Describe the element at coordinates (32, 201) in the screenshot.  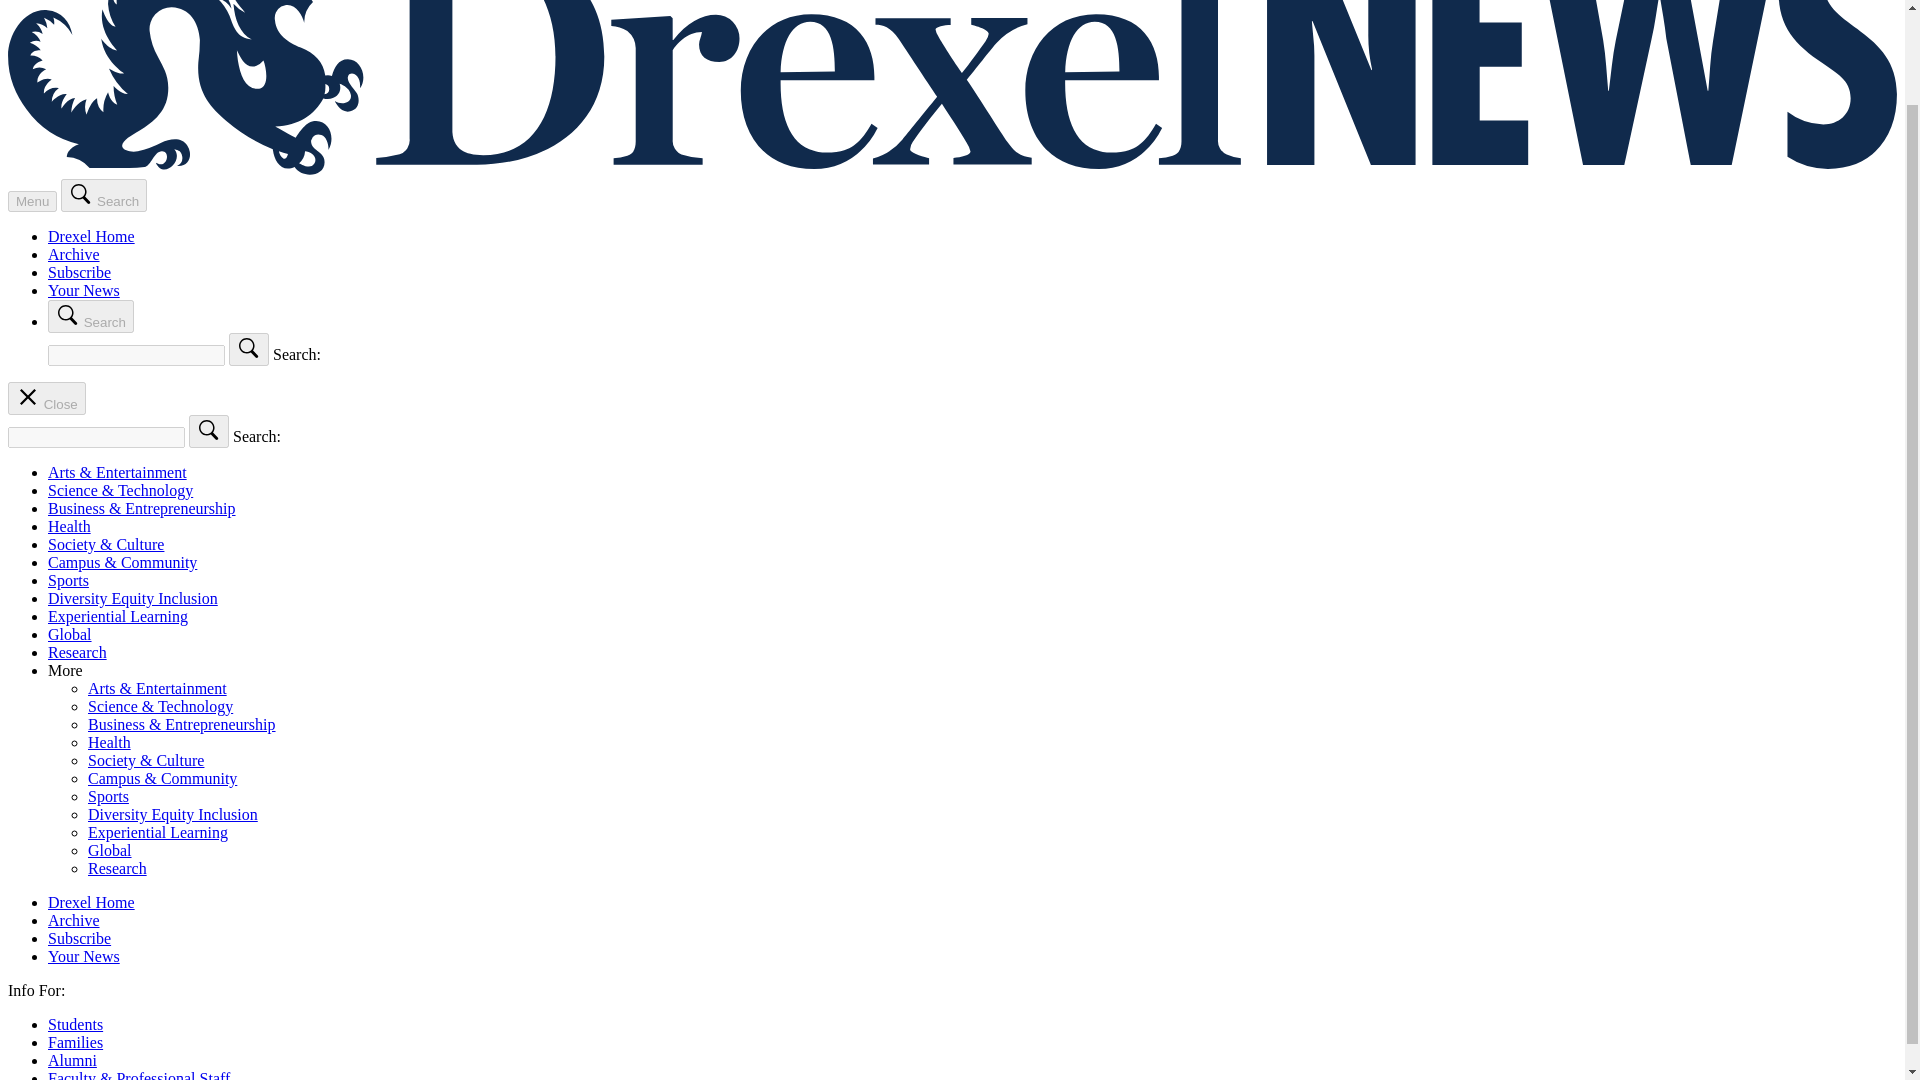
I see `Menu` at that location.